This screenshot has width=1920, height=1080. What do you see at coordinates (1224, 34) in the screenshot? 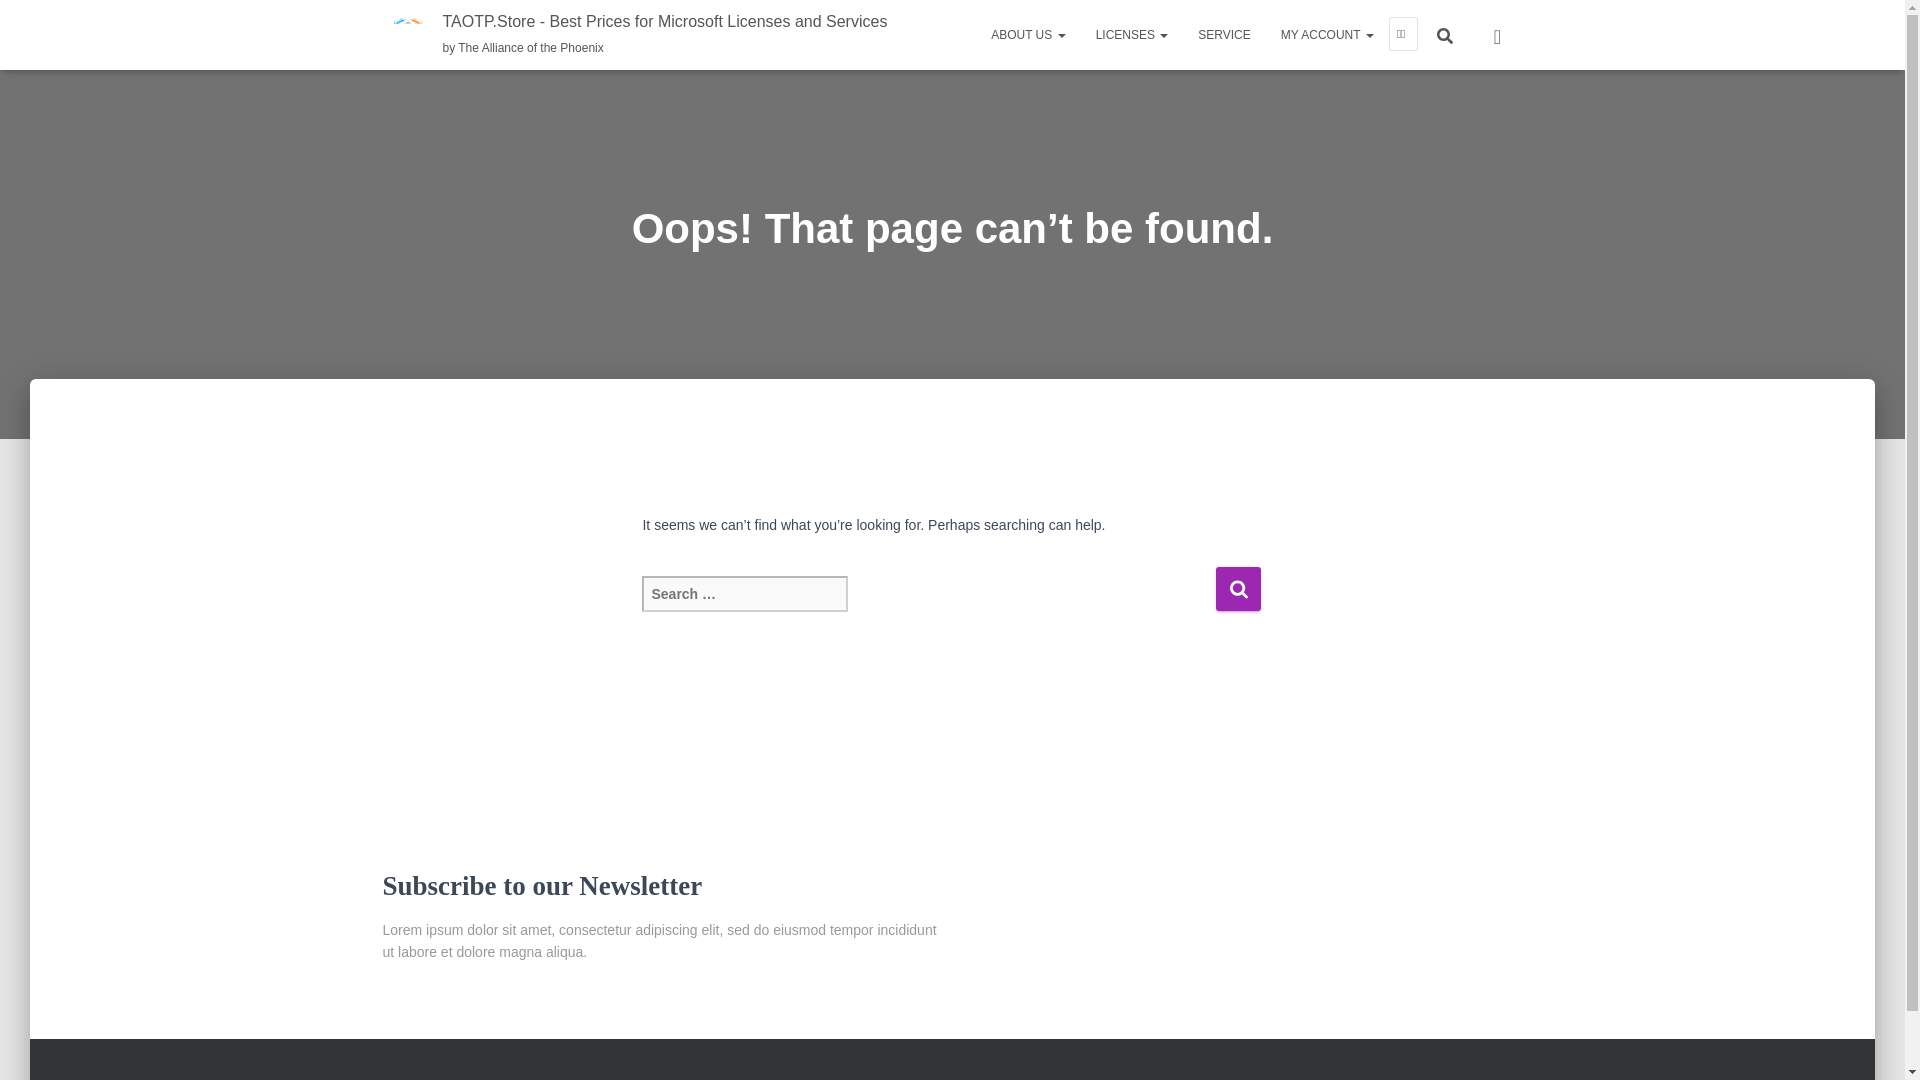
I see `Service` at bounding box center [1224, 34].